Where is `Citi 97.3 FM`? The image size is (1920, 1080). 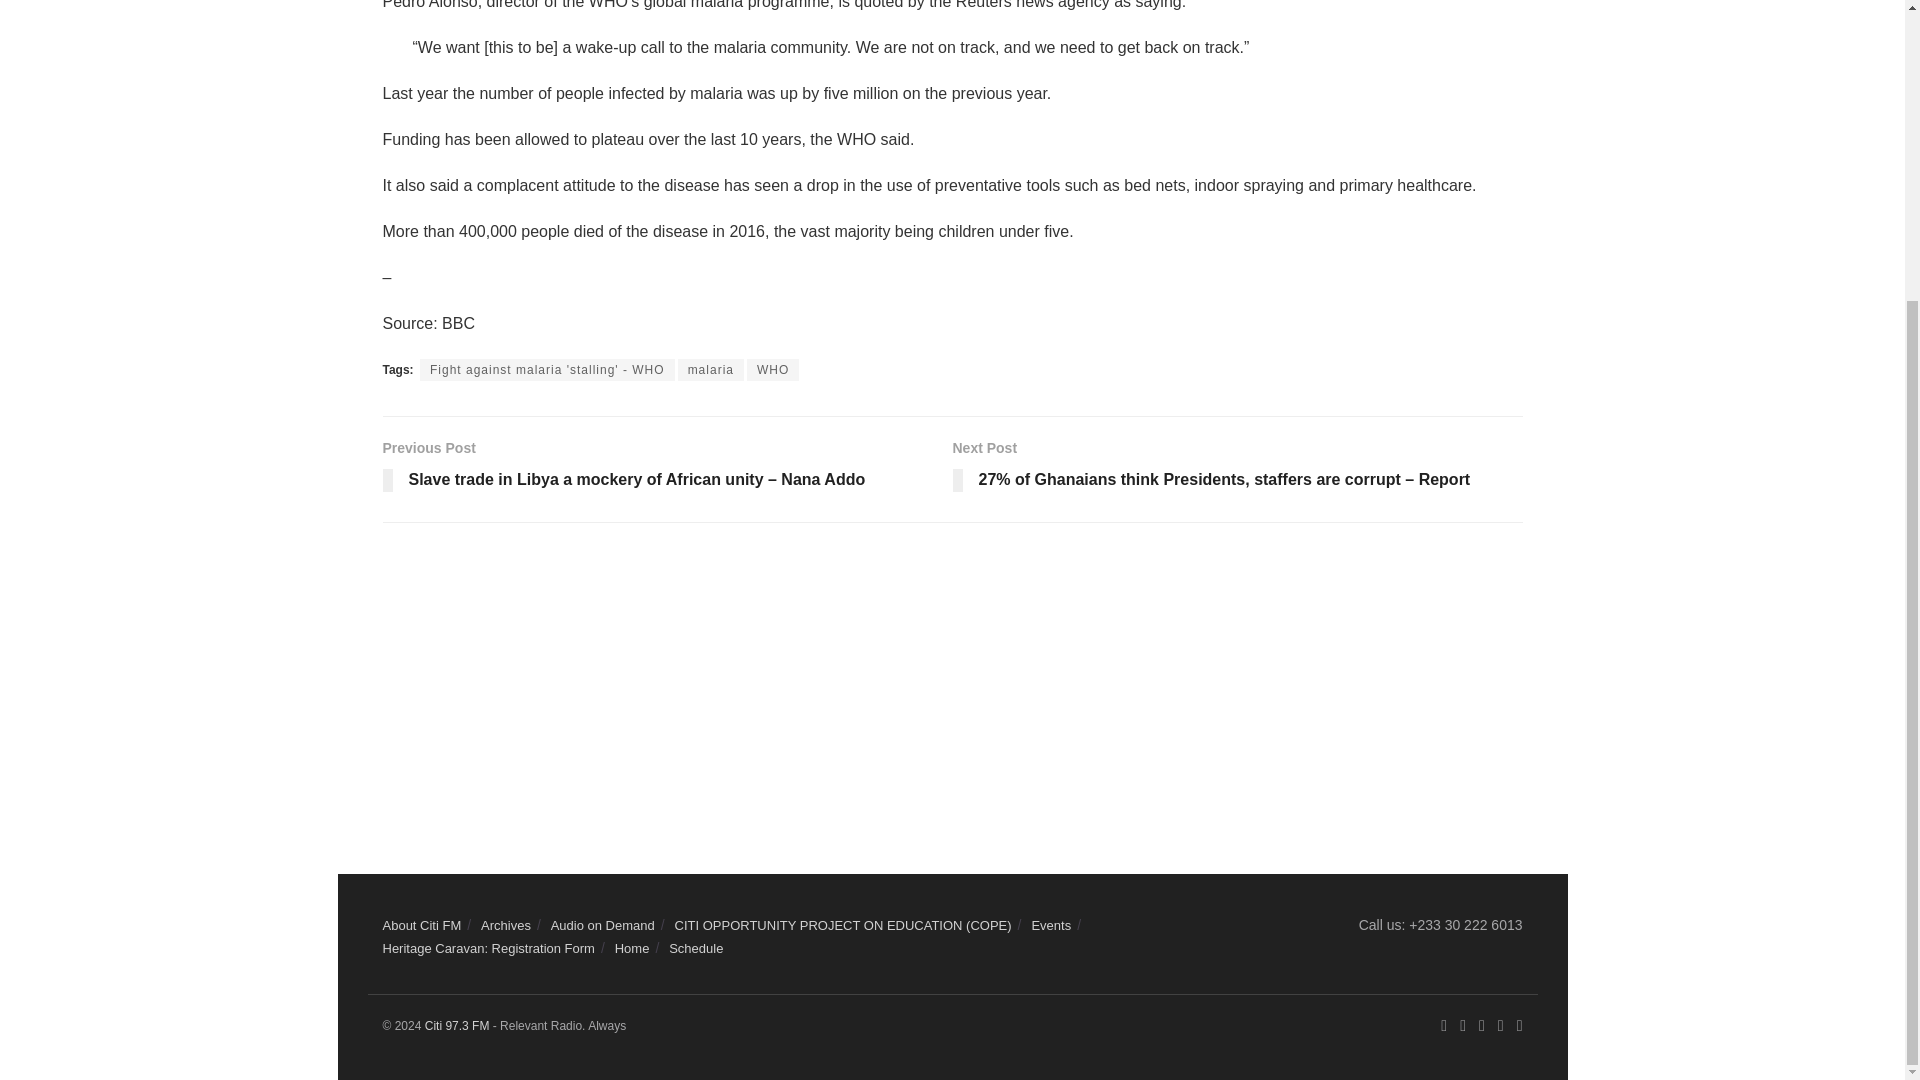 Citi 97.3 FM is located at coordinates (456, 1026).